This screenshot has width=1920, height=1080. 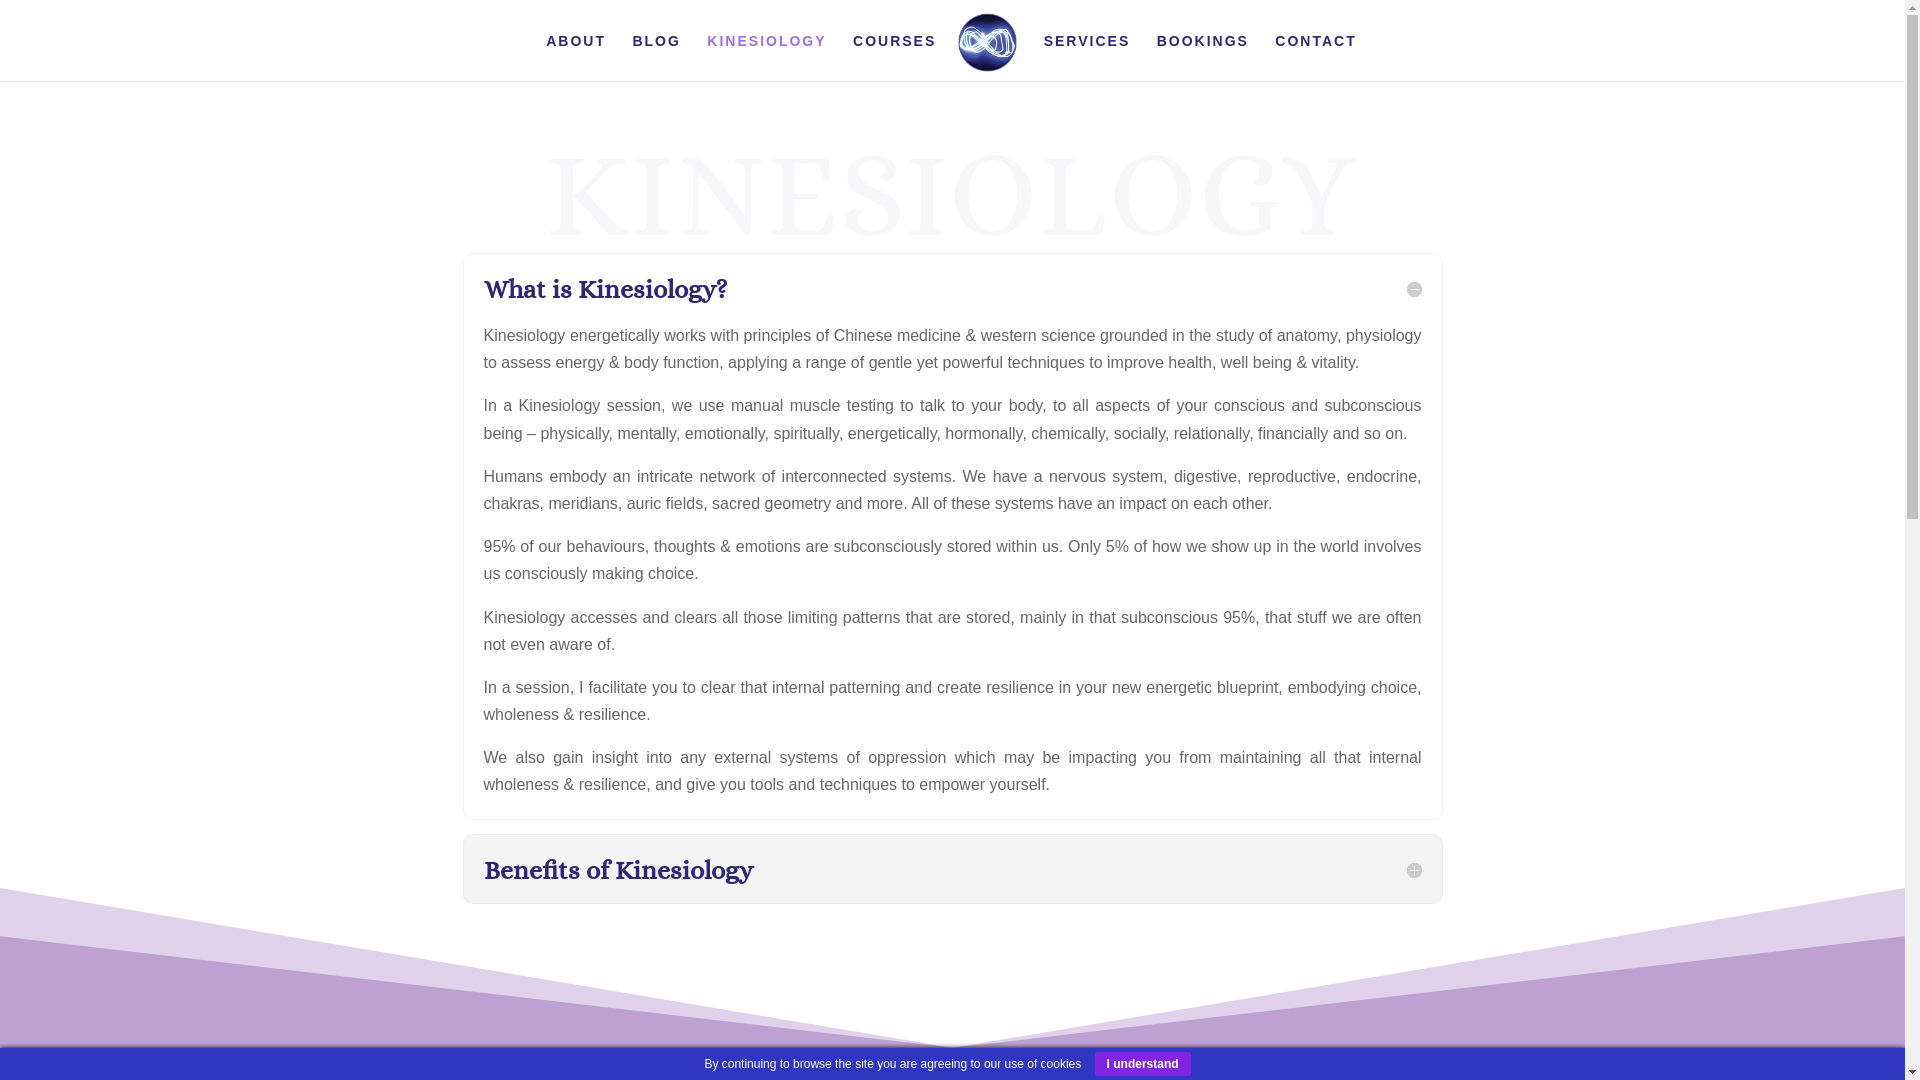 I want to click on CONTACT, so click(x=1316, y=58).